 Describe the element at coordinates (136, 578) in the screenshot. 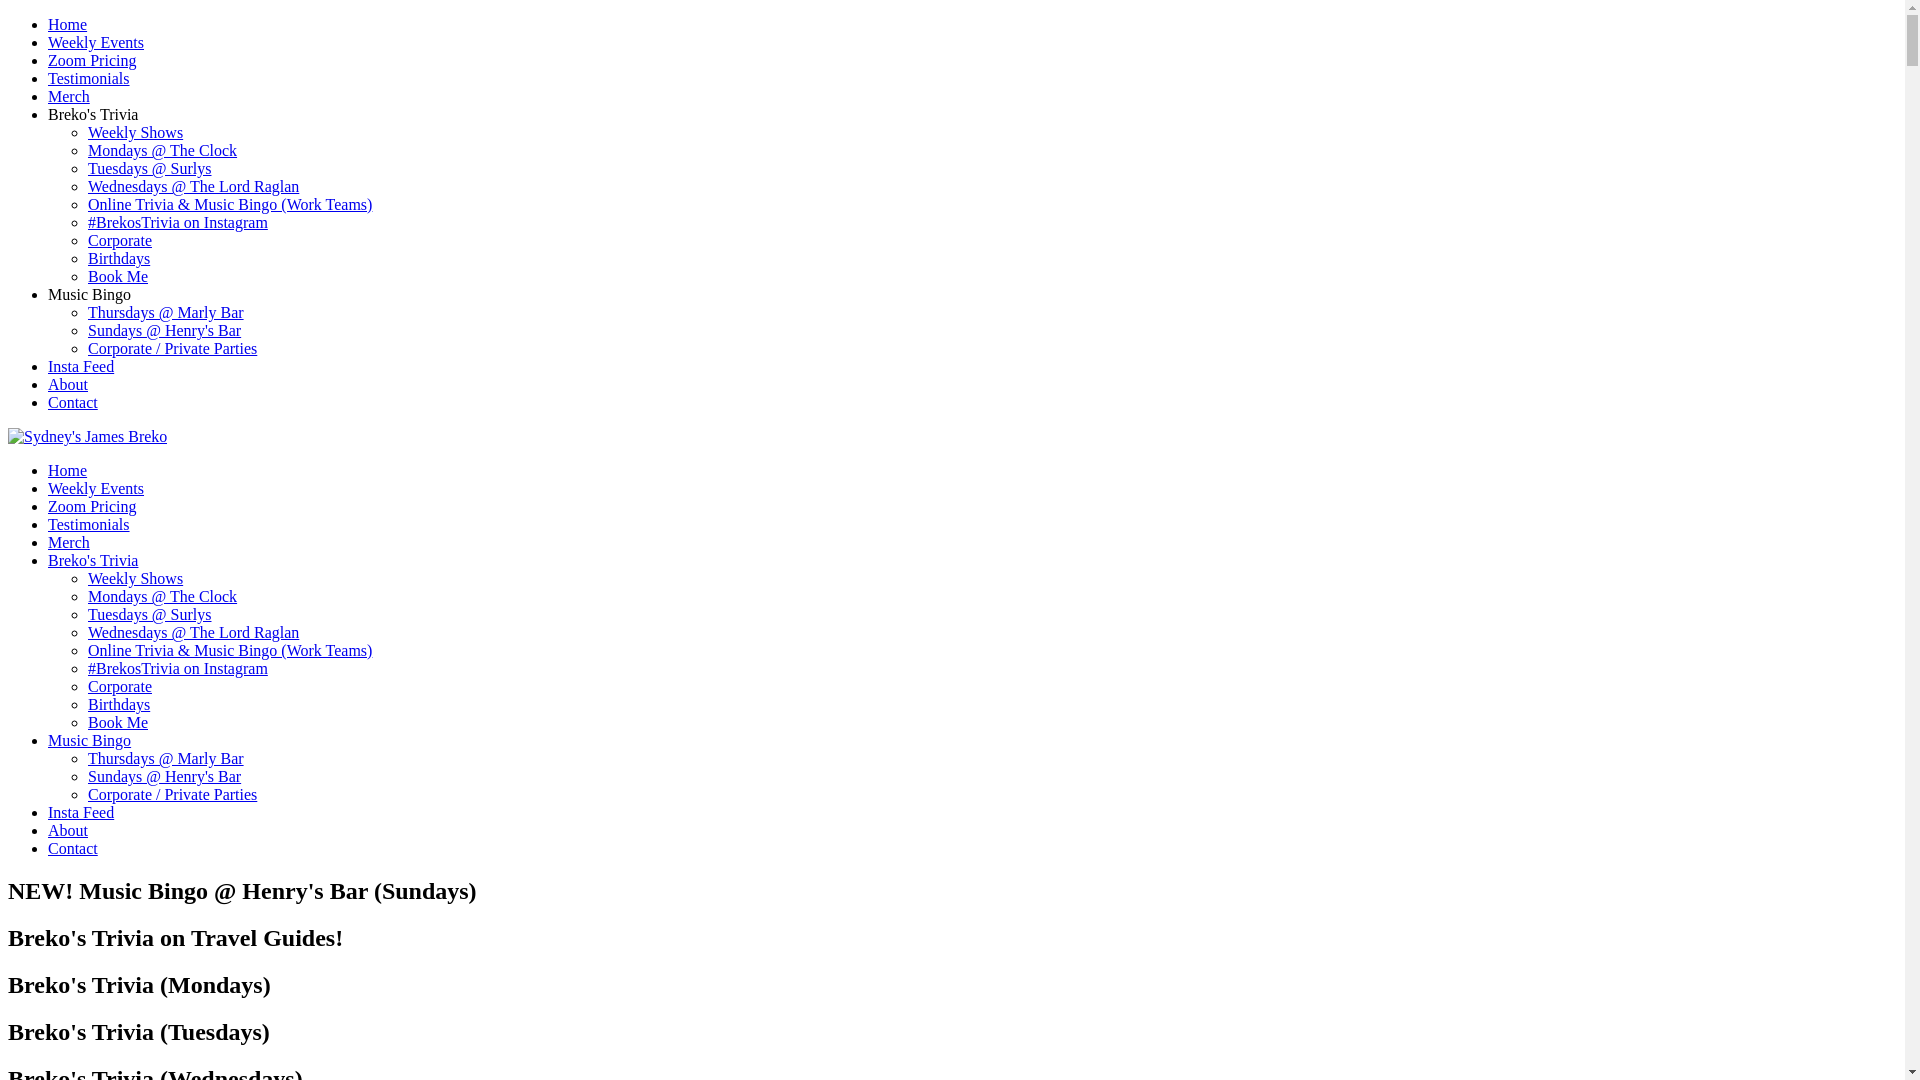

I see `Weekly Shows` at that location.